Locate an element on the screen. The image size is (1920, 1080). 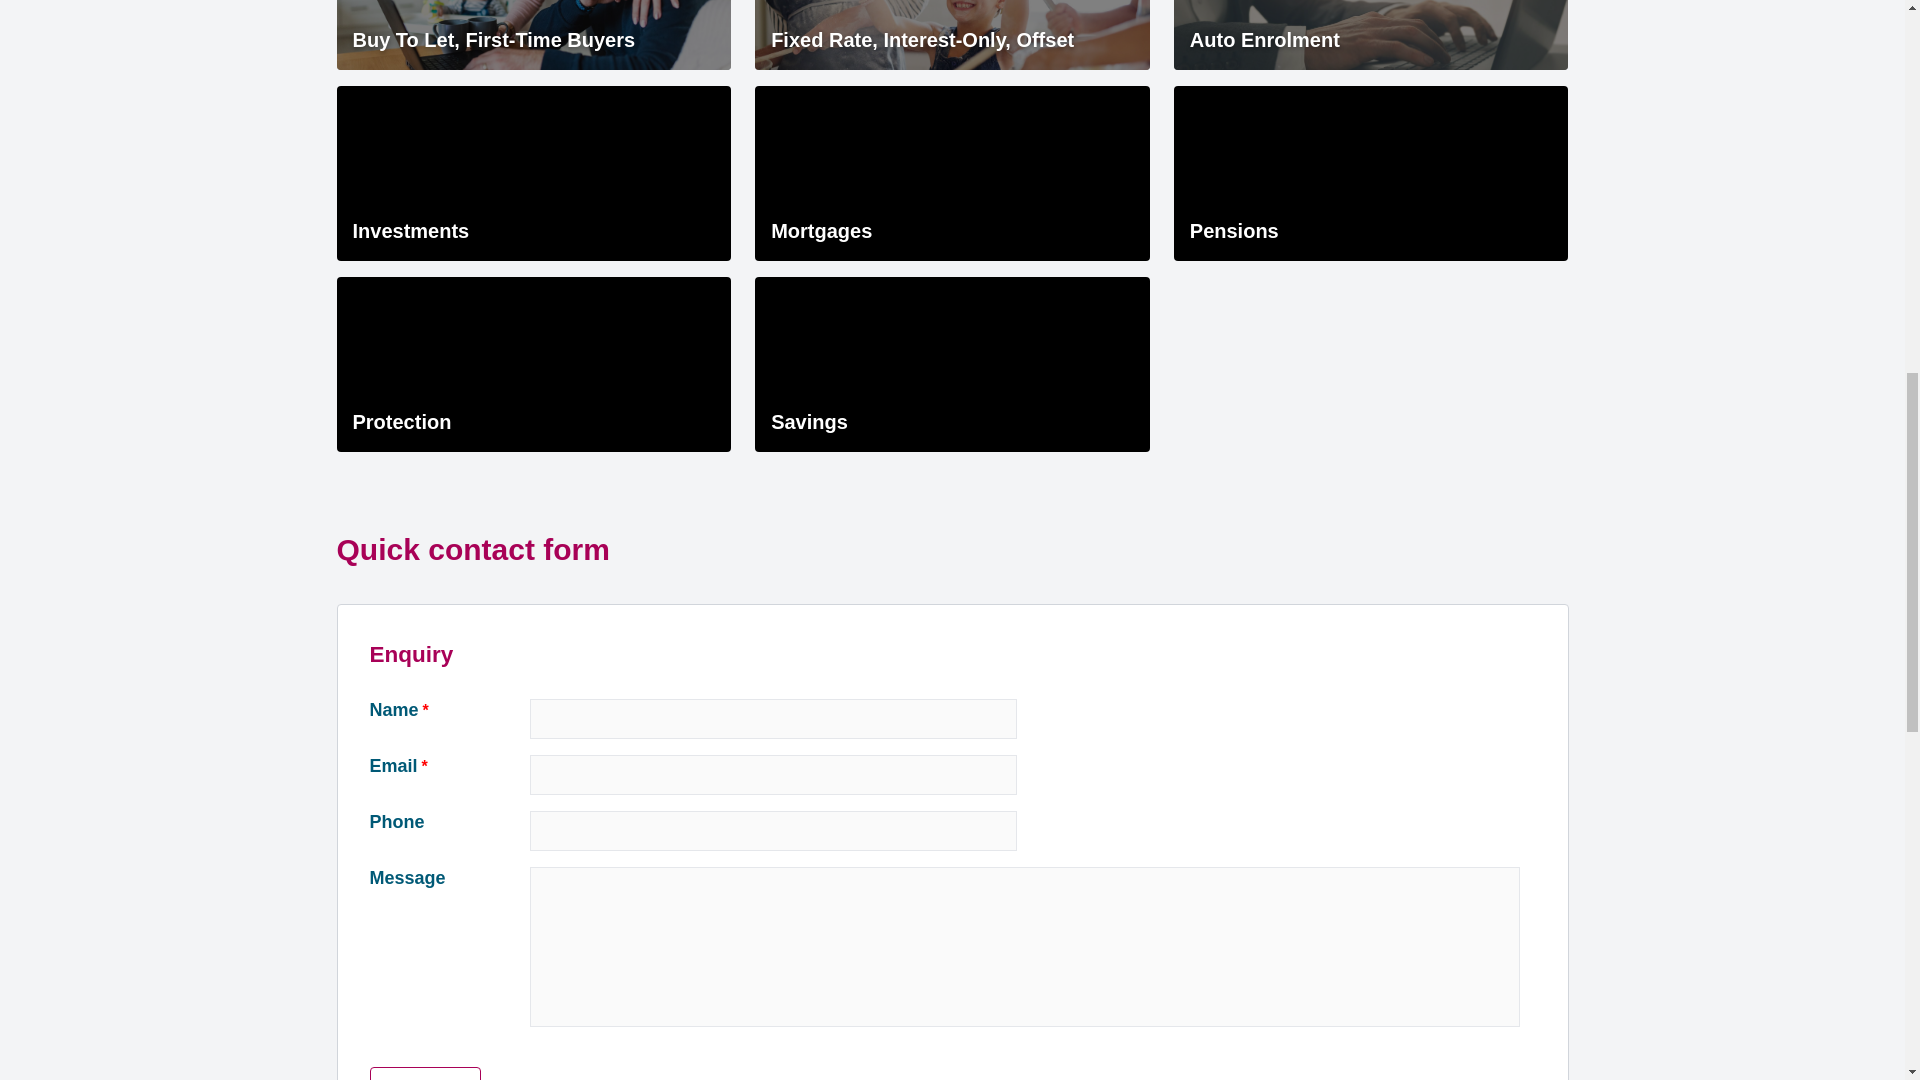
Pensions is located at coordinates (1370, 174).